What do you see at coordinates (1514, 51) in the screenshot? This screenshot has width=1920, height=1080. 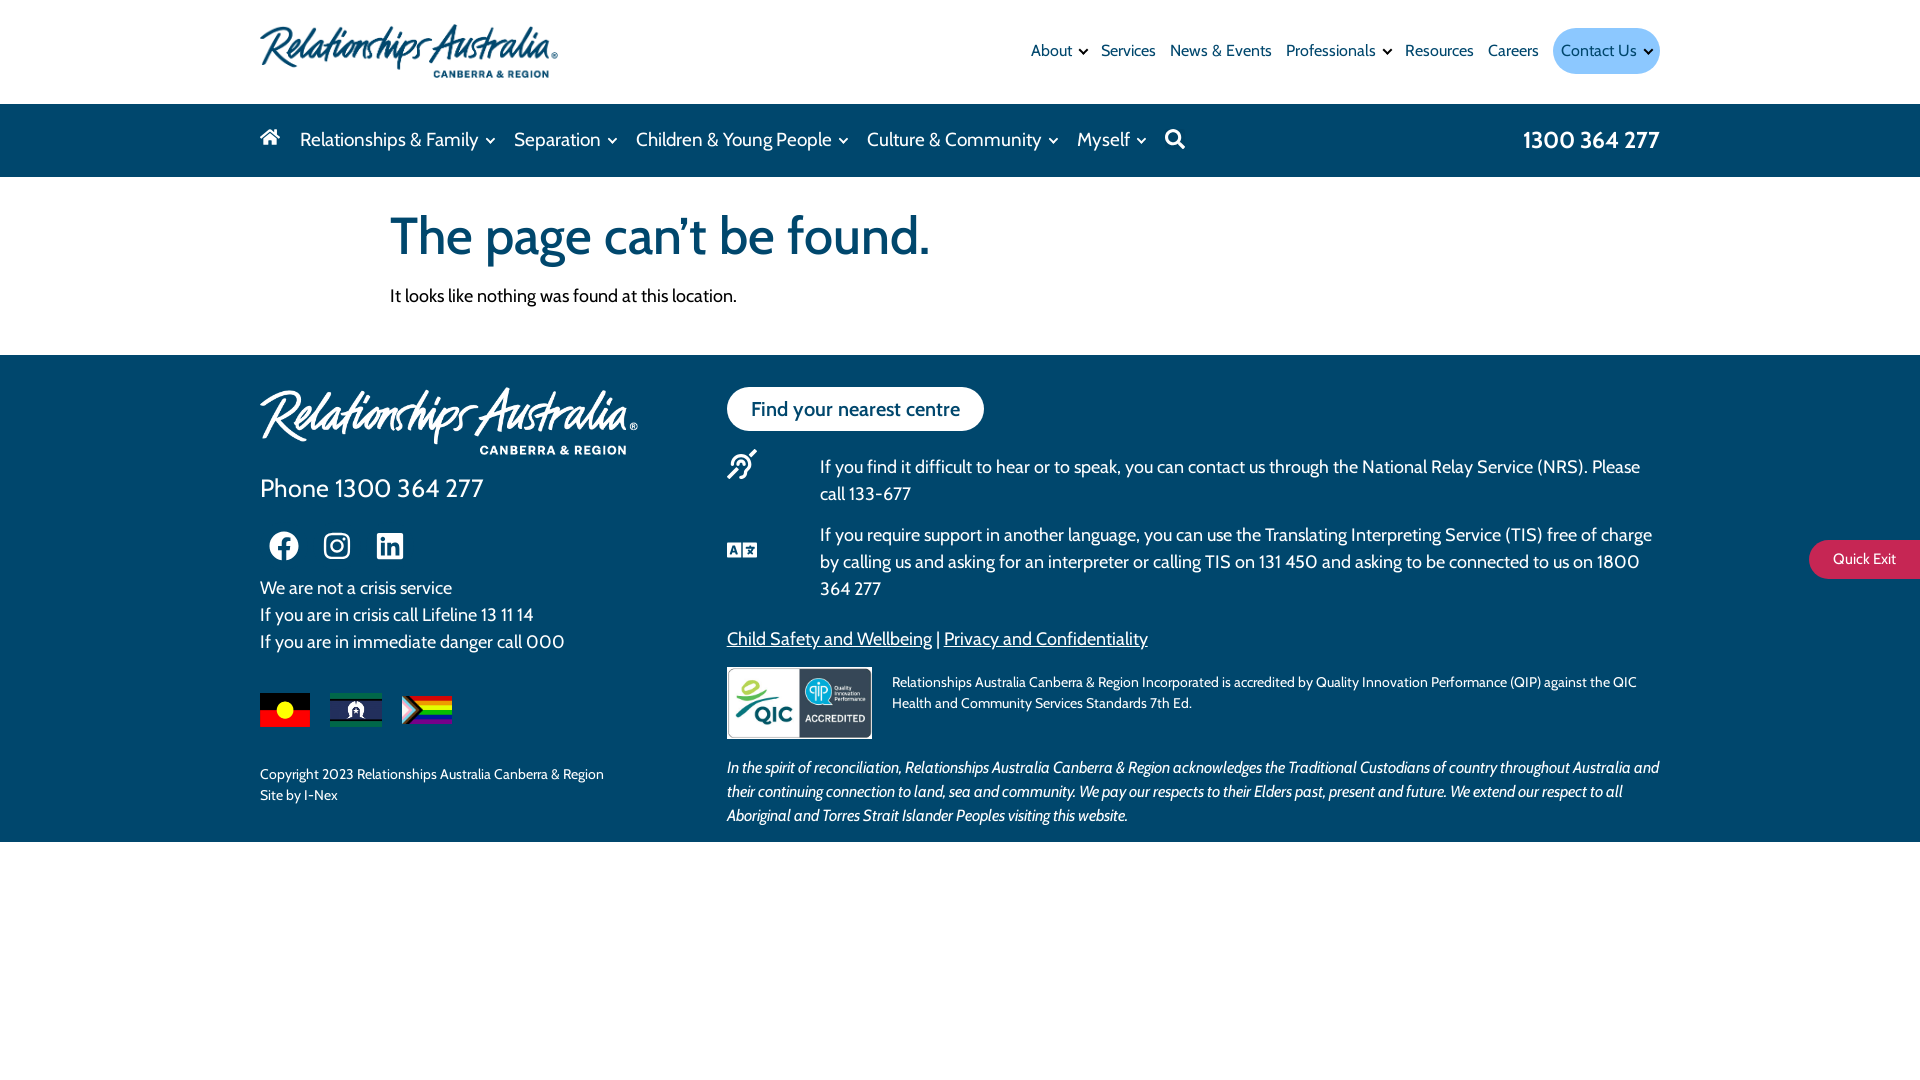 I see `Careers` at bounding box center [1514, 51].